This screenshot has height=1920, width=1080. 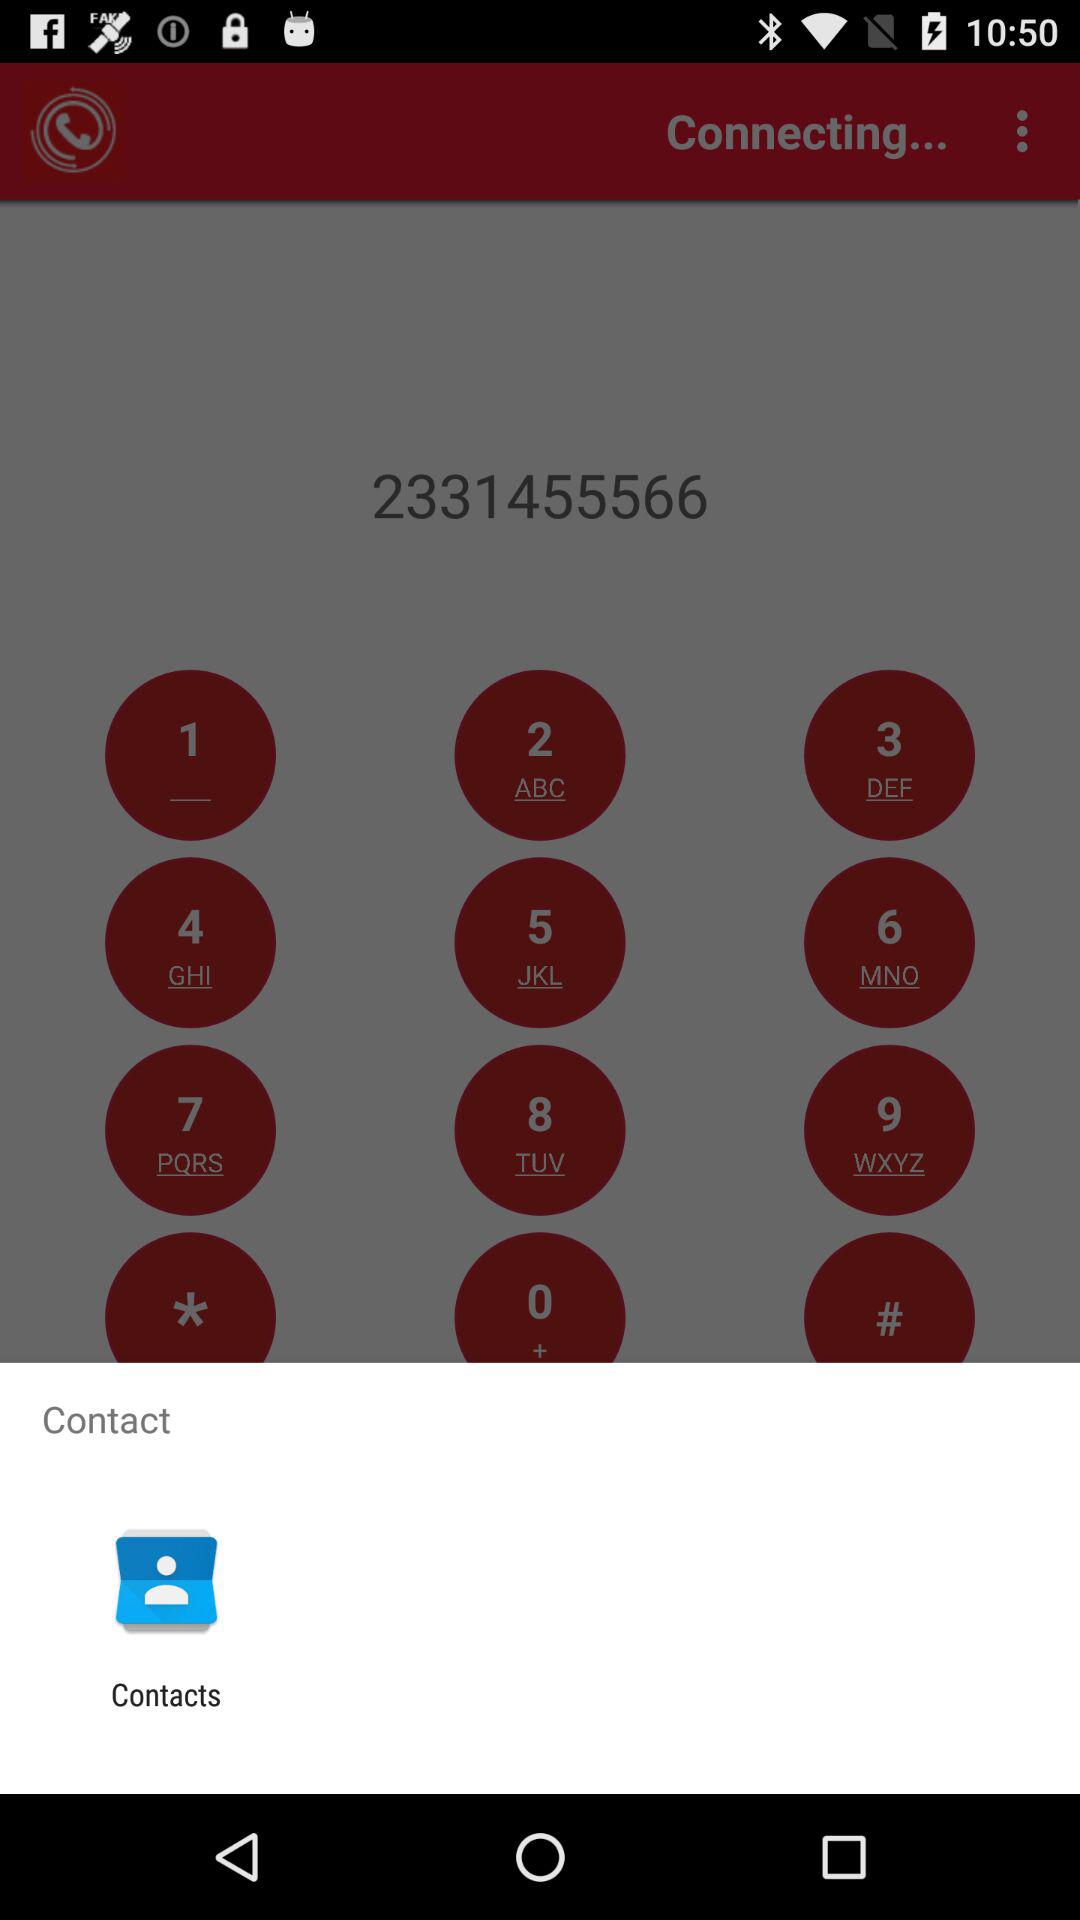 I want to click on turn on contacts app, so click(x=166, y=1712).